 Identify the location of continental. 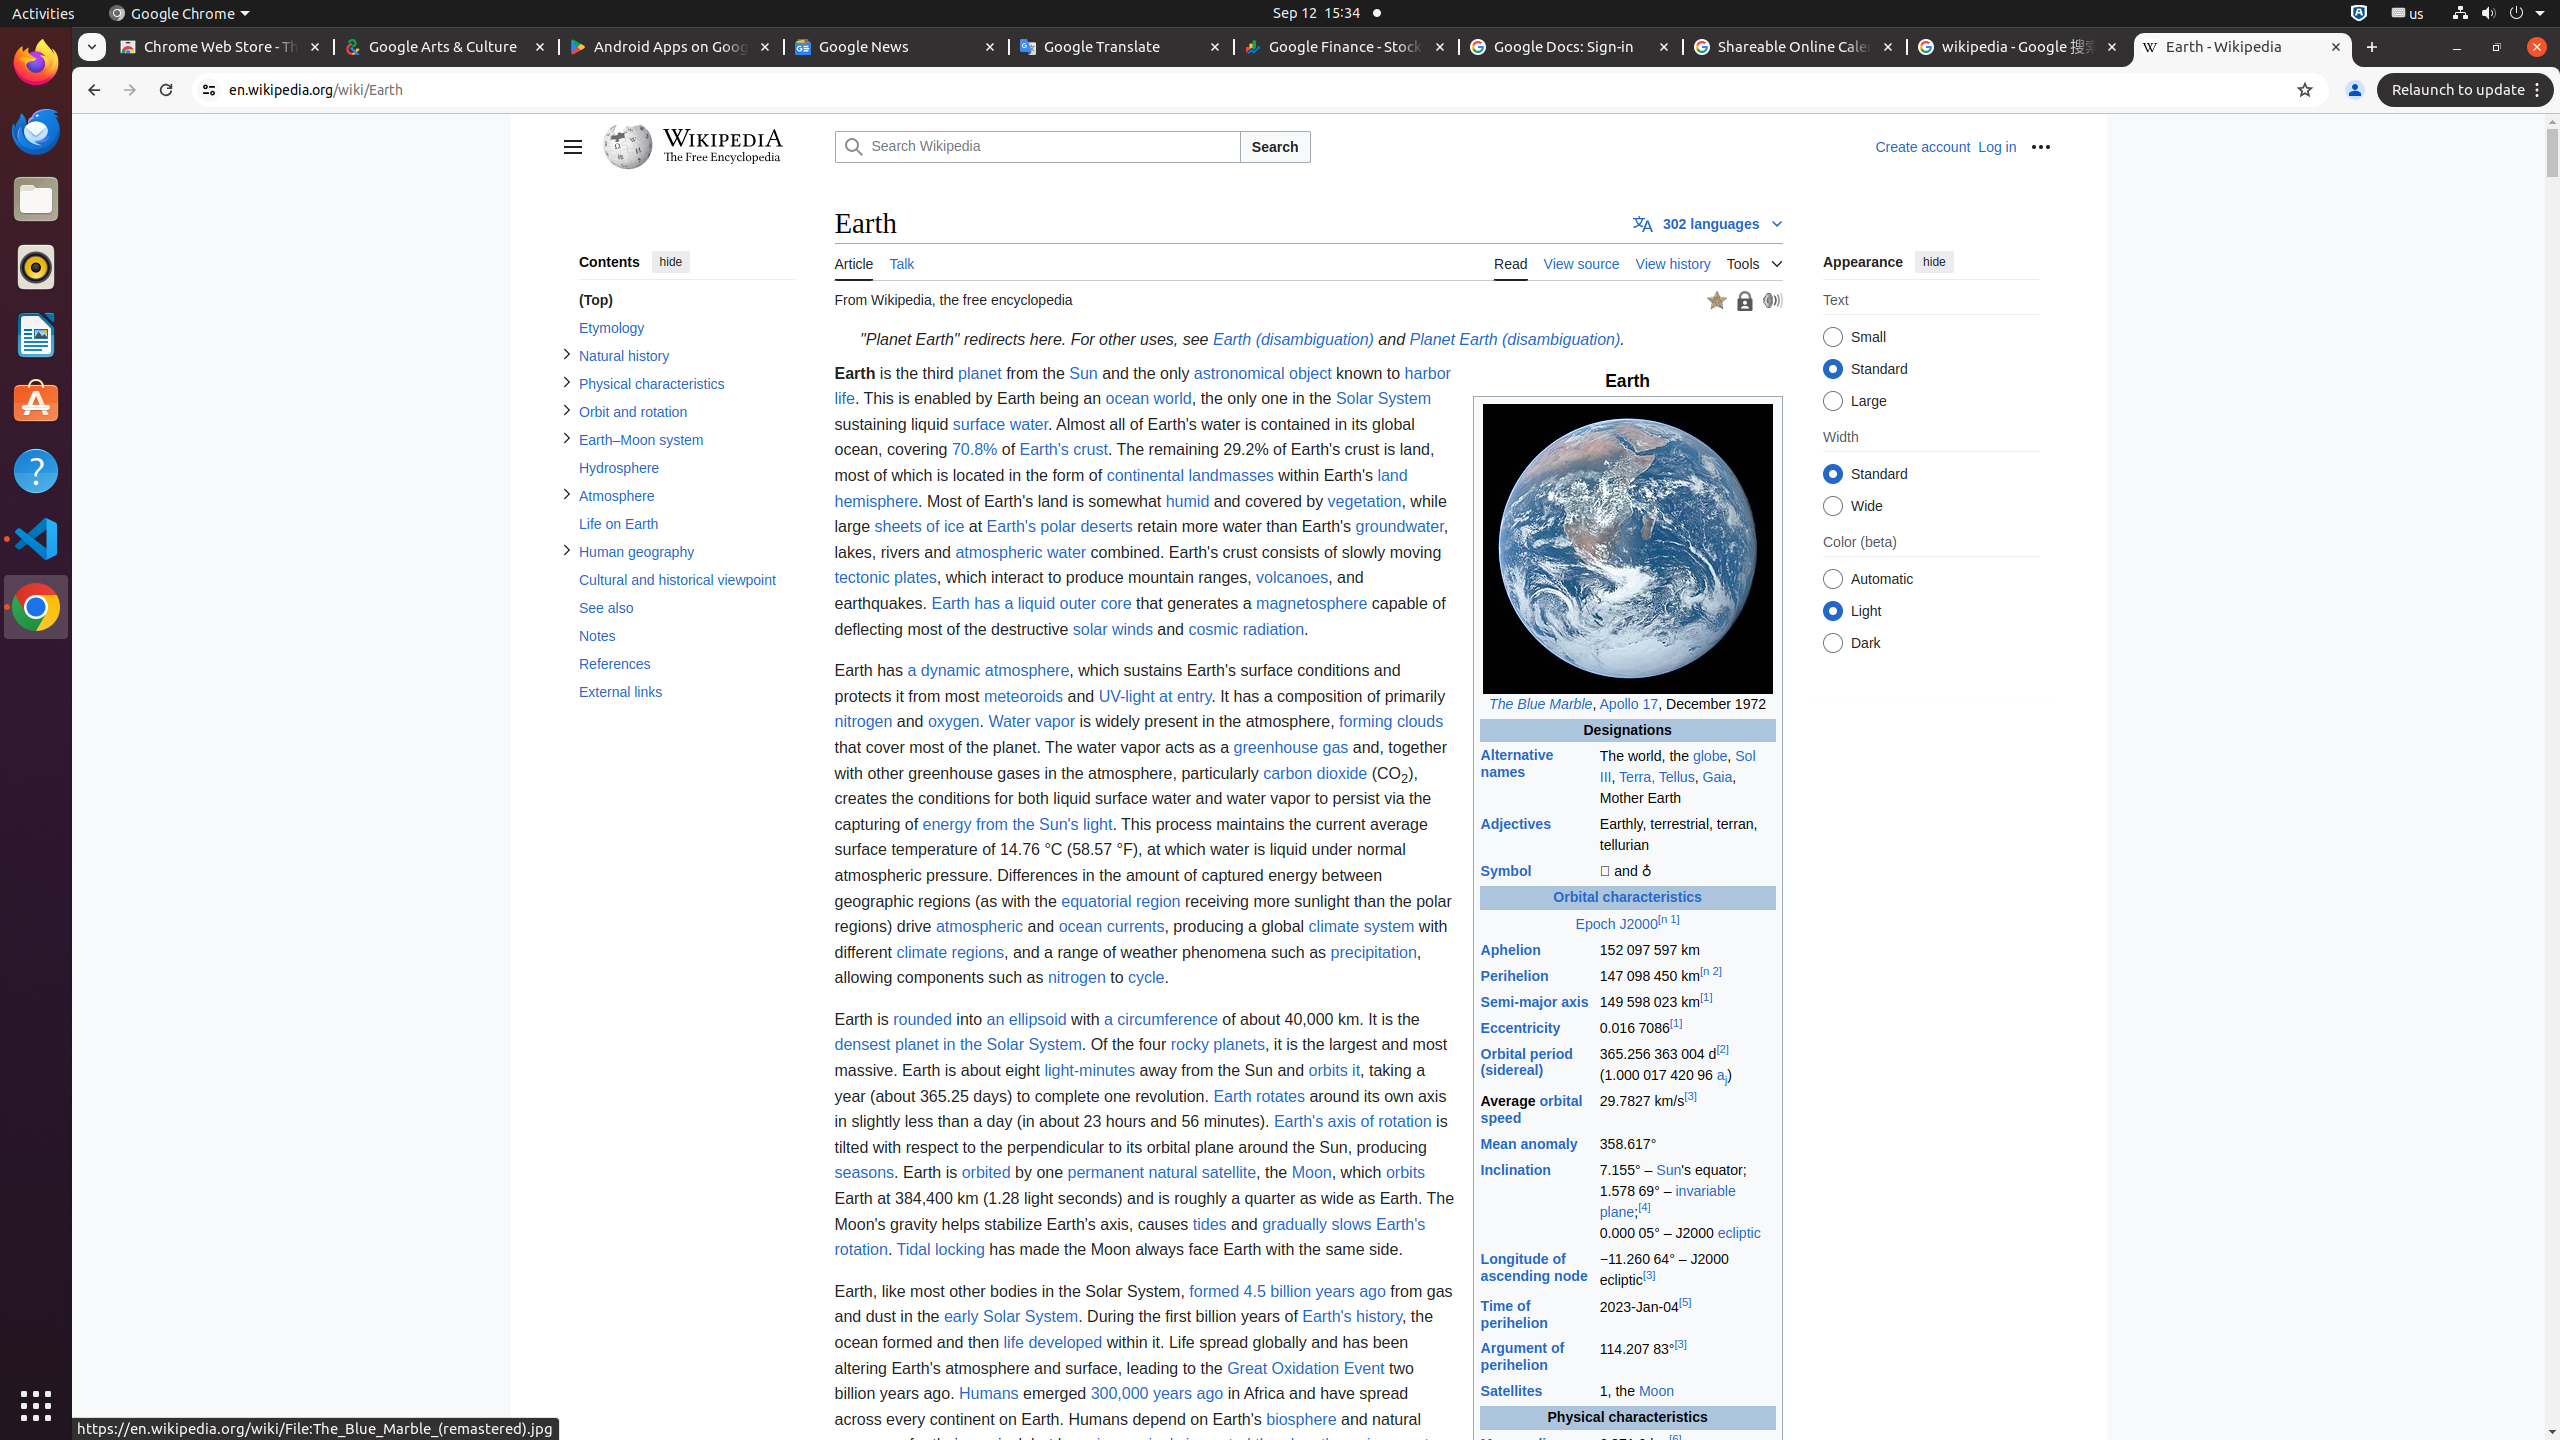
(1146, 476).